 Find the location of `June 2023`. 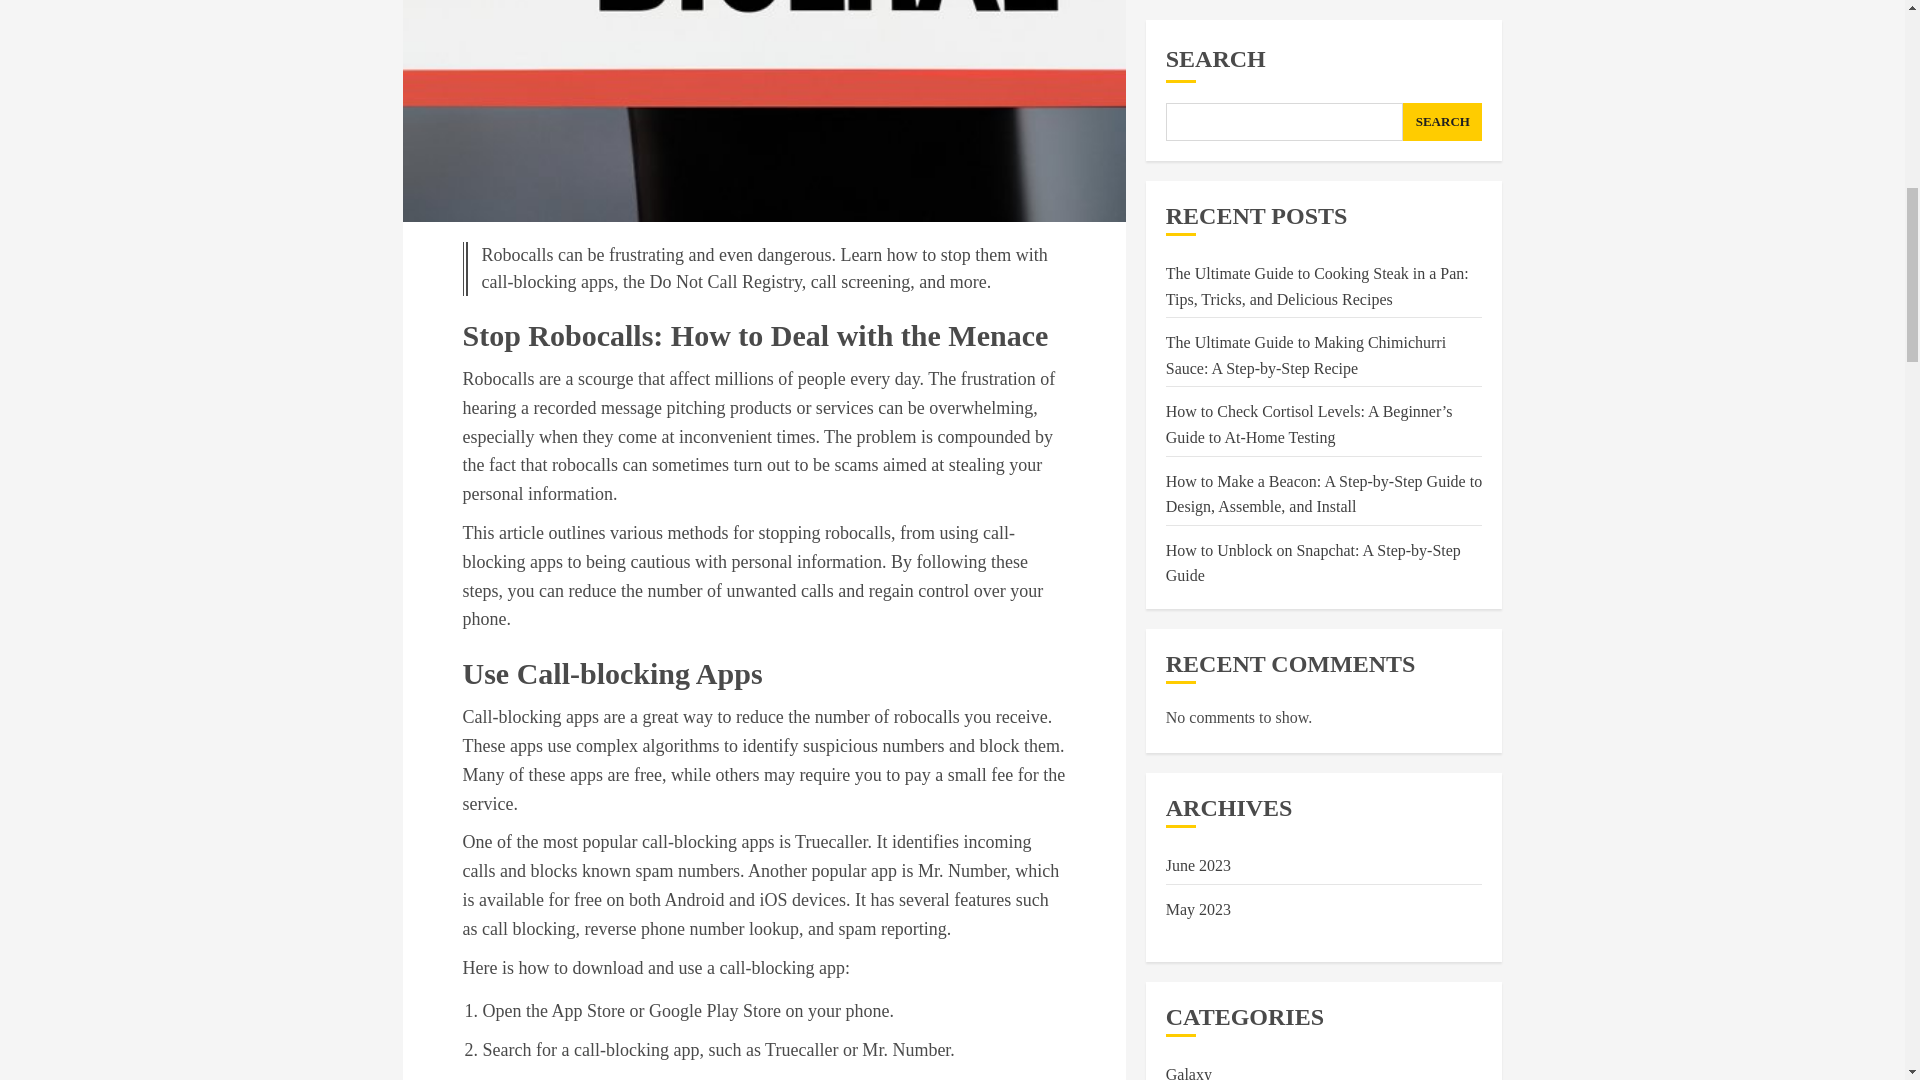

June 2023 is located at coordinates (1198, 138).